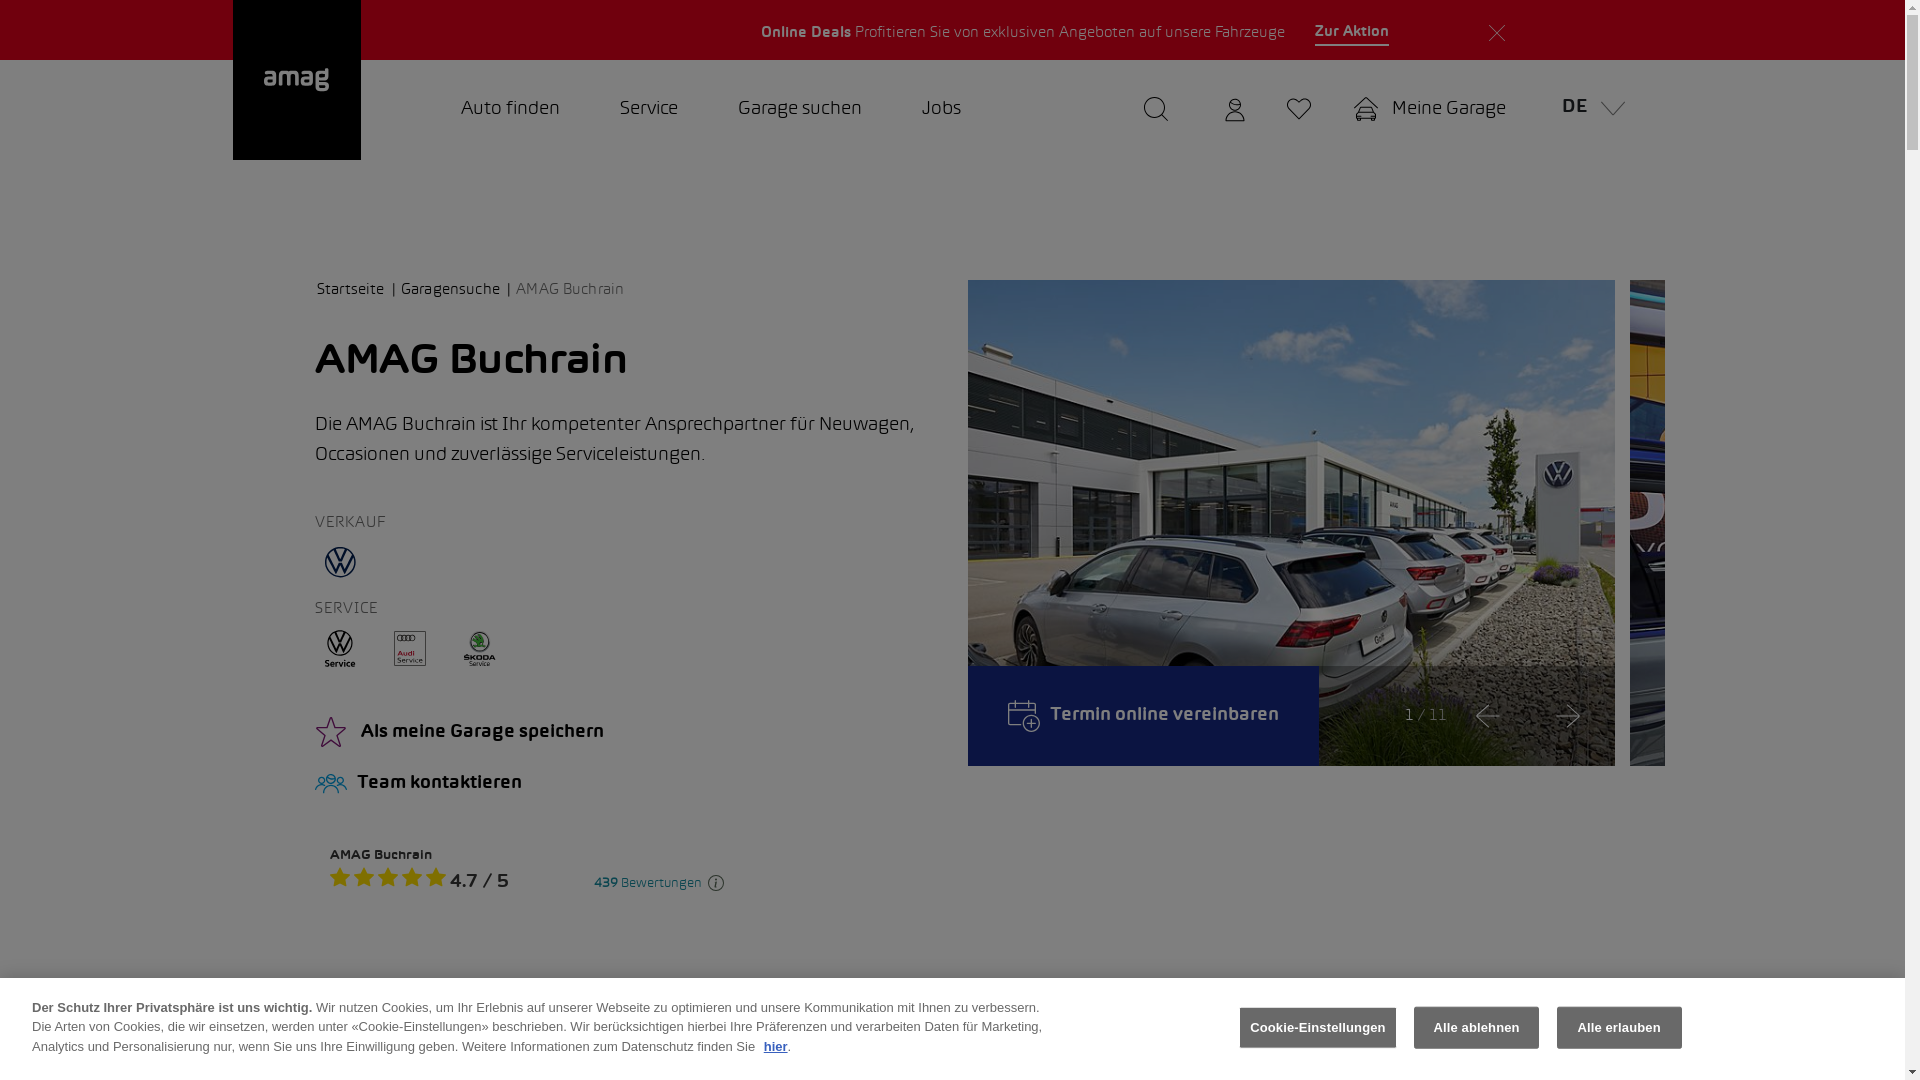 The width and height of the screenshot is (1920, 1080). Describe the element at coordinates (1352, 33) in the screenshot. I see `Zur Aktion` at that location.